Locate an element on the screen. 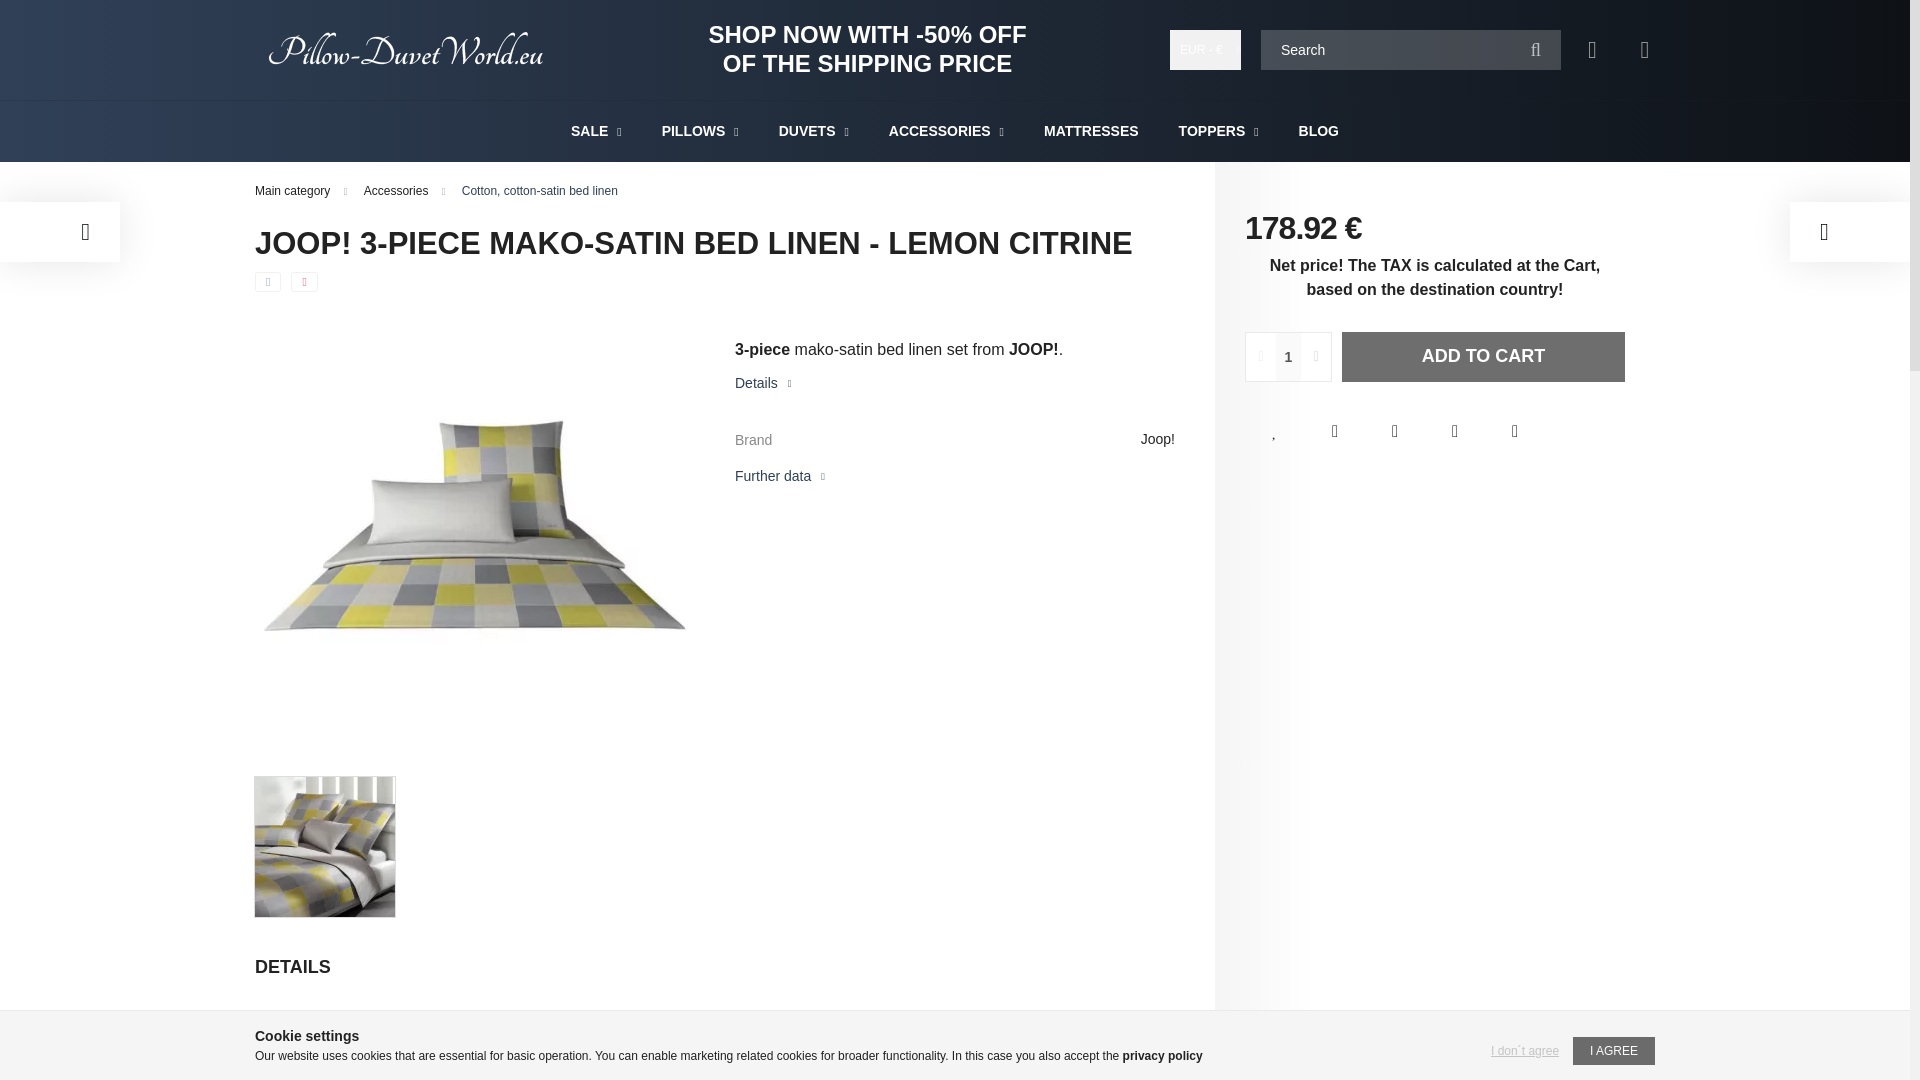  SALE is located at coordinates (591, 131).